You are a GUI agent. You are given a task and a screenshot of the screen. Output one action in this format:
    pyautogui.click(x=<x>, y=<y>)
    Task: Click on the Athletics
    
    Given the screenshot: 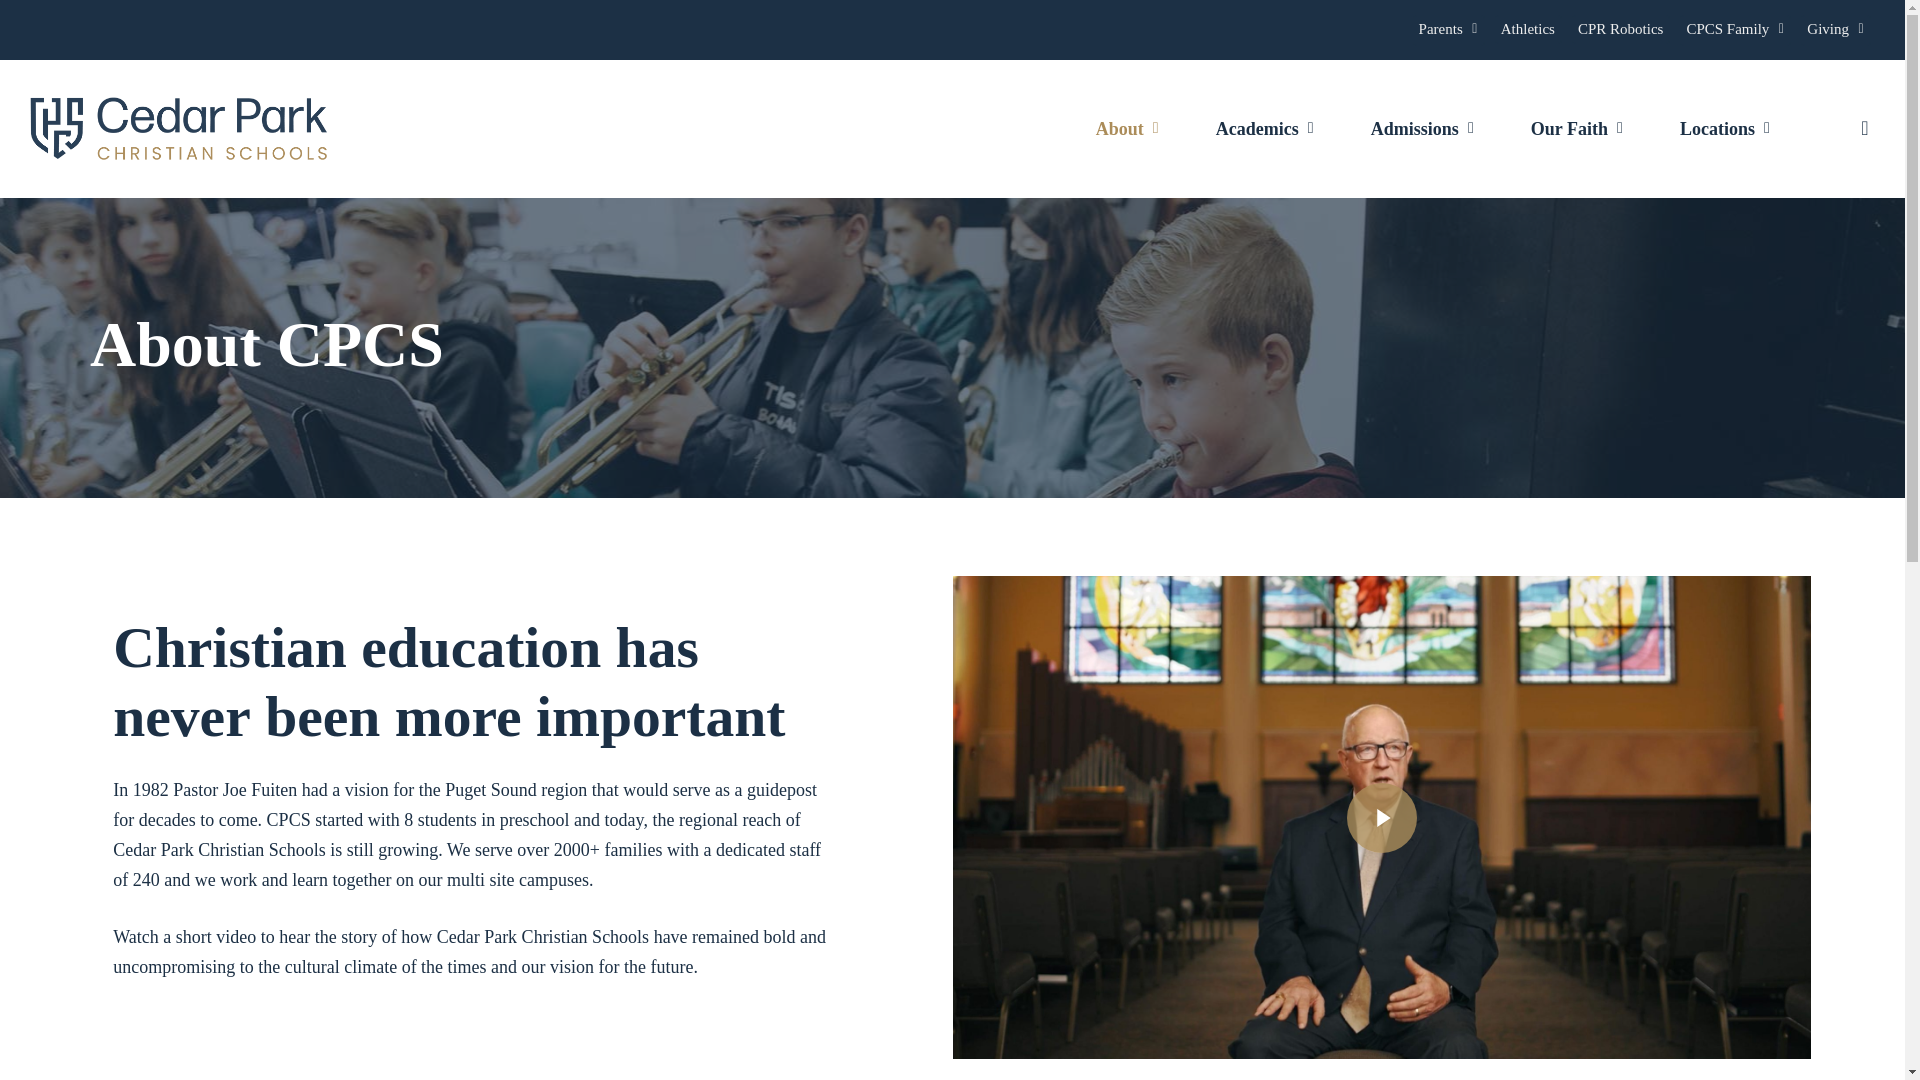 What is the action you would take?
    pyautogui.click(x=1528, y=30)
    